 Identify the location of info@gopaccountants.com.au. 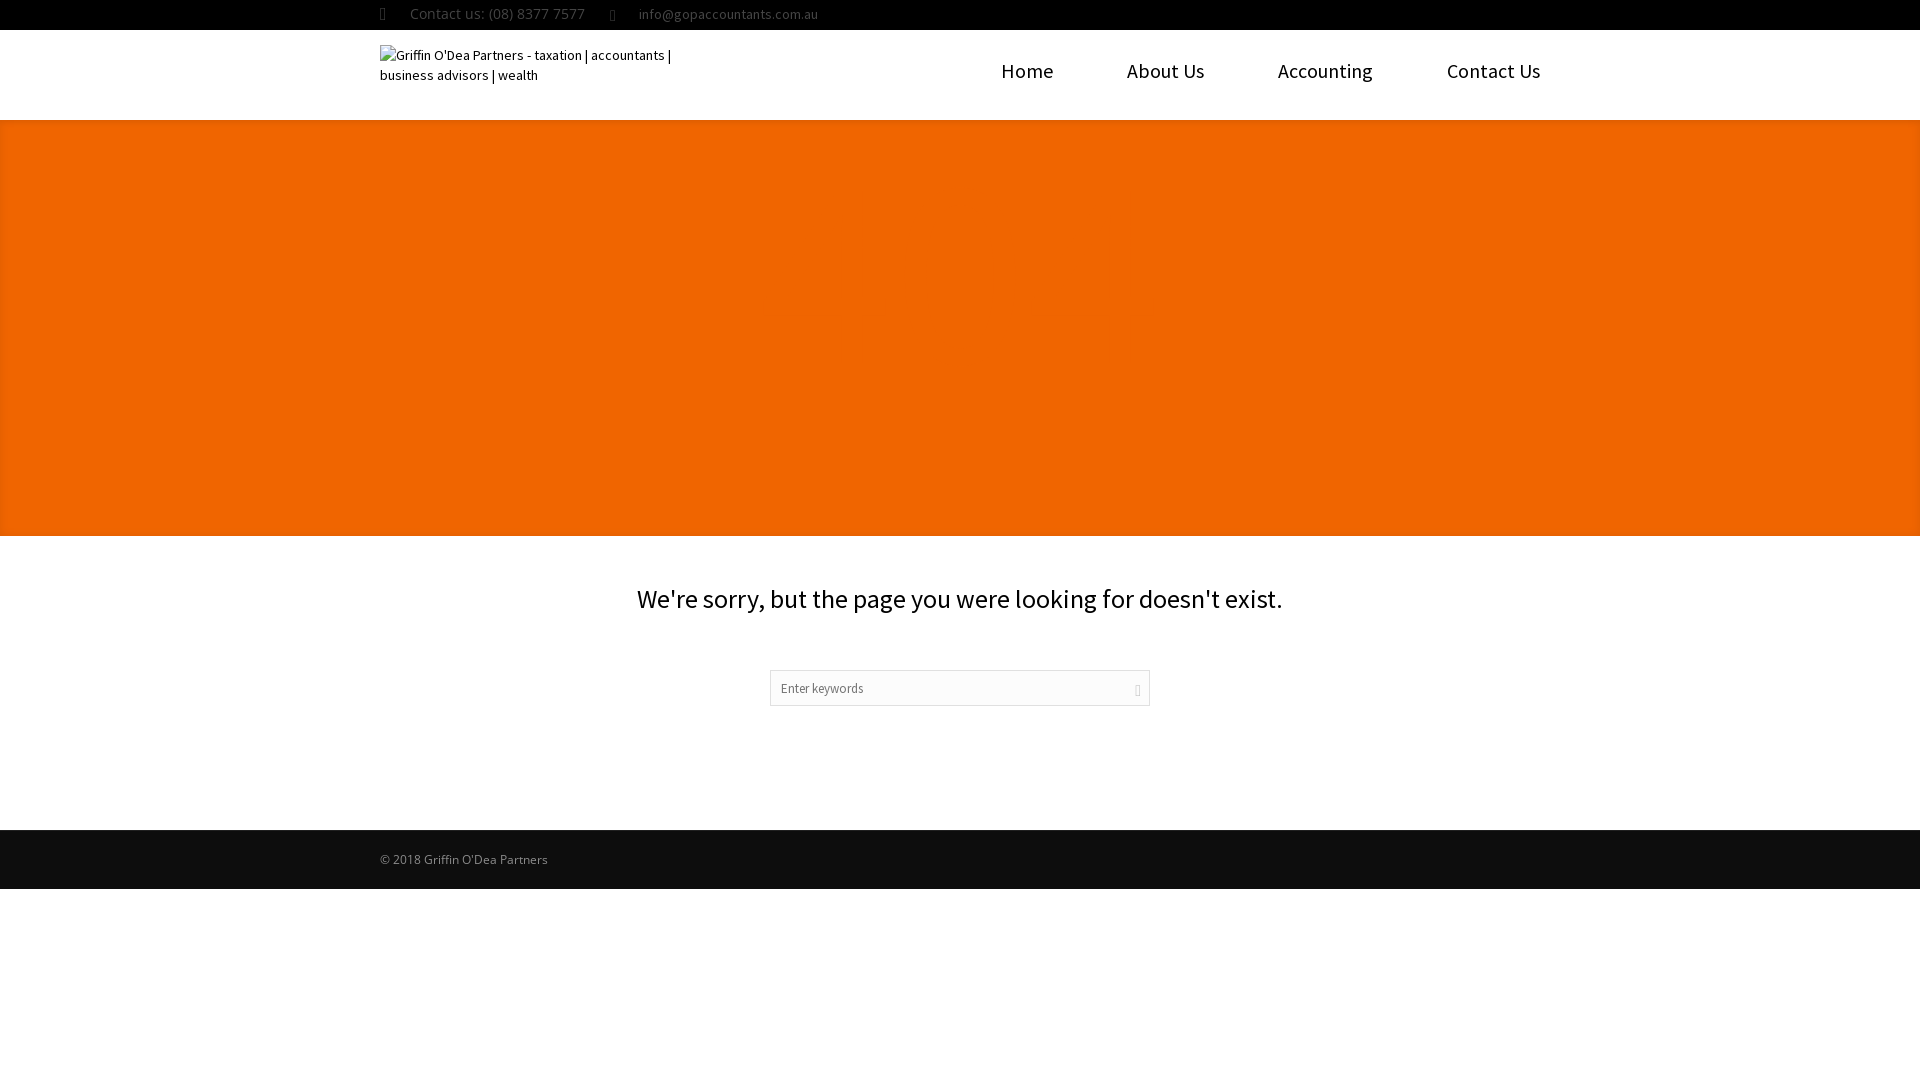
(728, 14).